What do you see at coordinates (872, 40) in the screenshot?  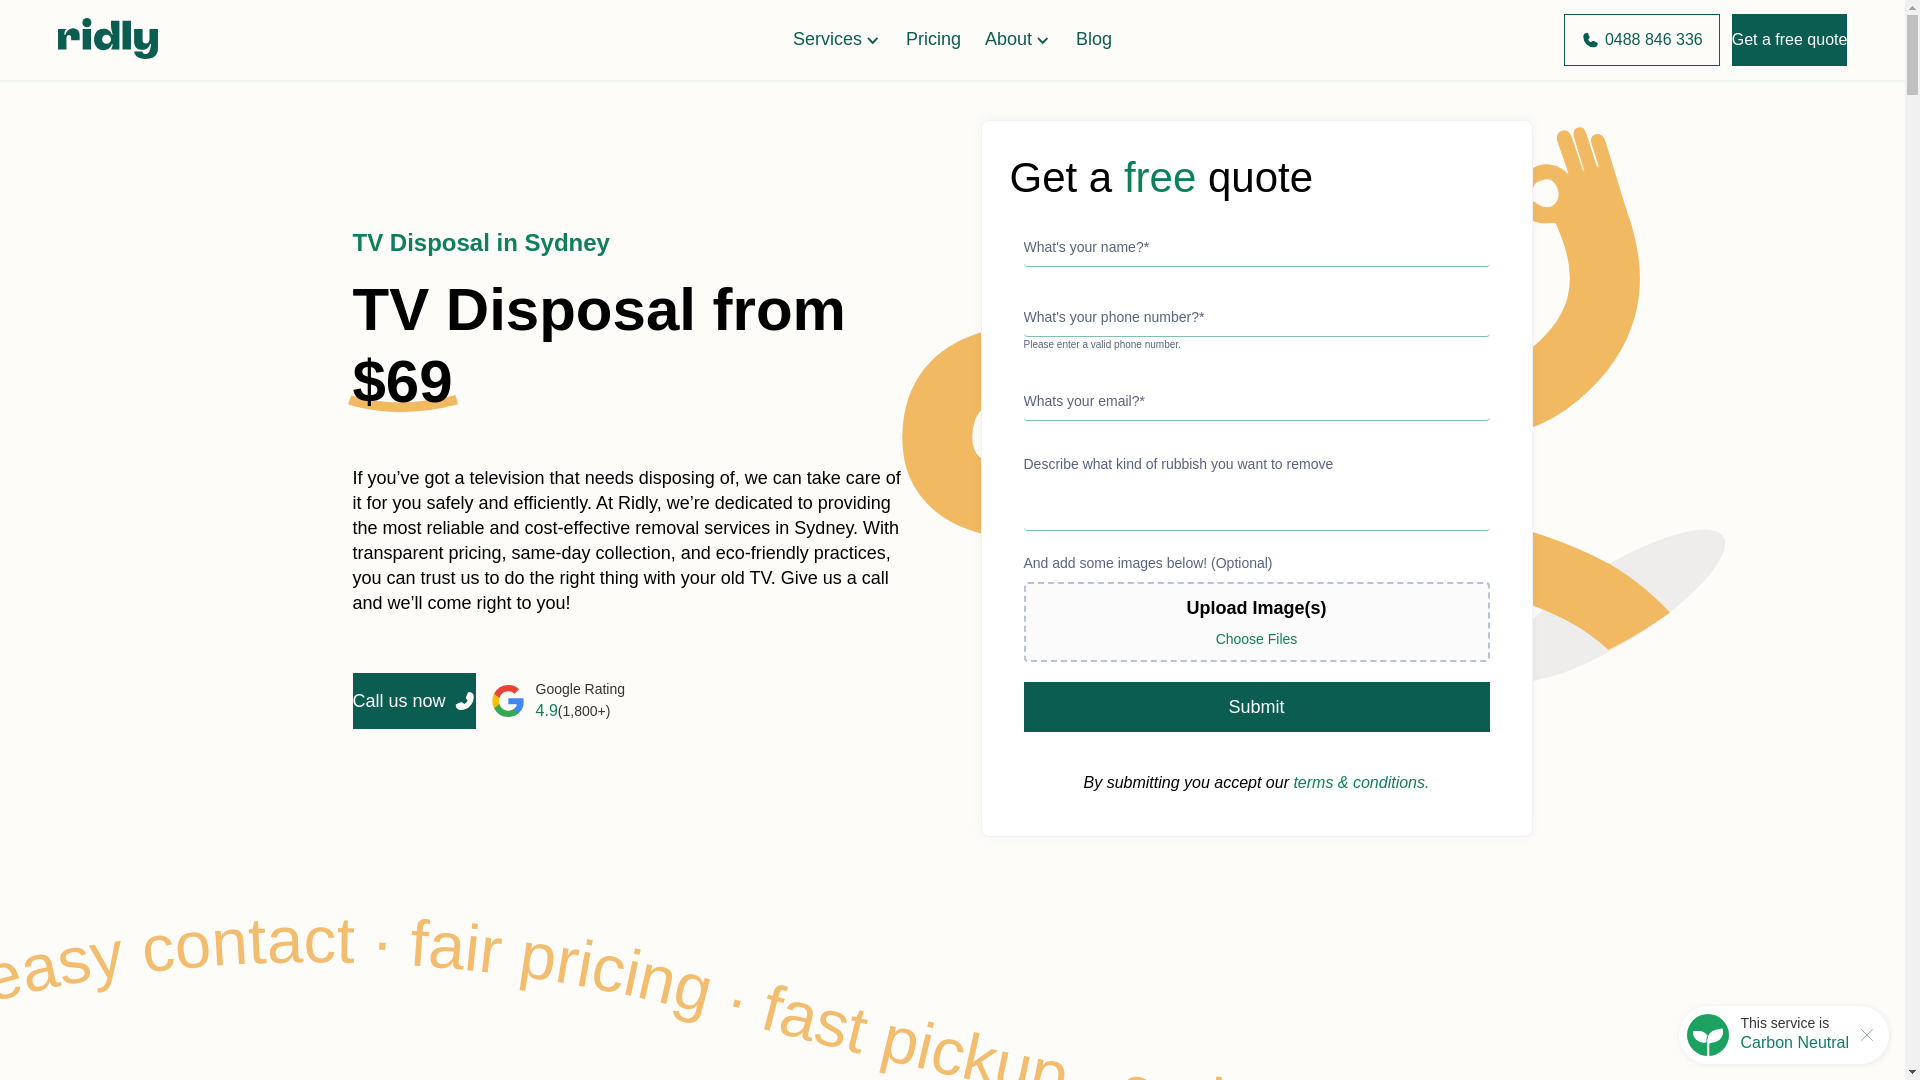 I see `Nav arrow down` at bounding box center [872, 40].